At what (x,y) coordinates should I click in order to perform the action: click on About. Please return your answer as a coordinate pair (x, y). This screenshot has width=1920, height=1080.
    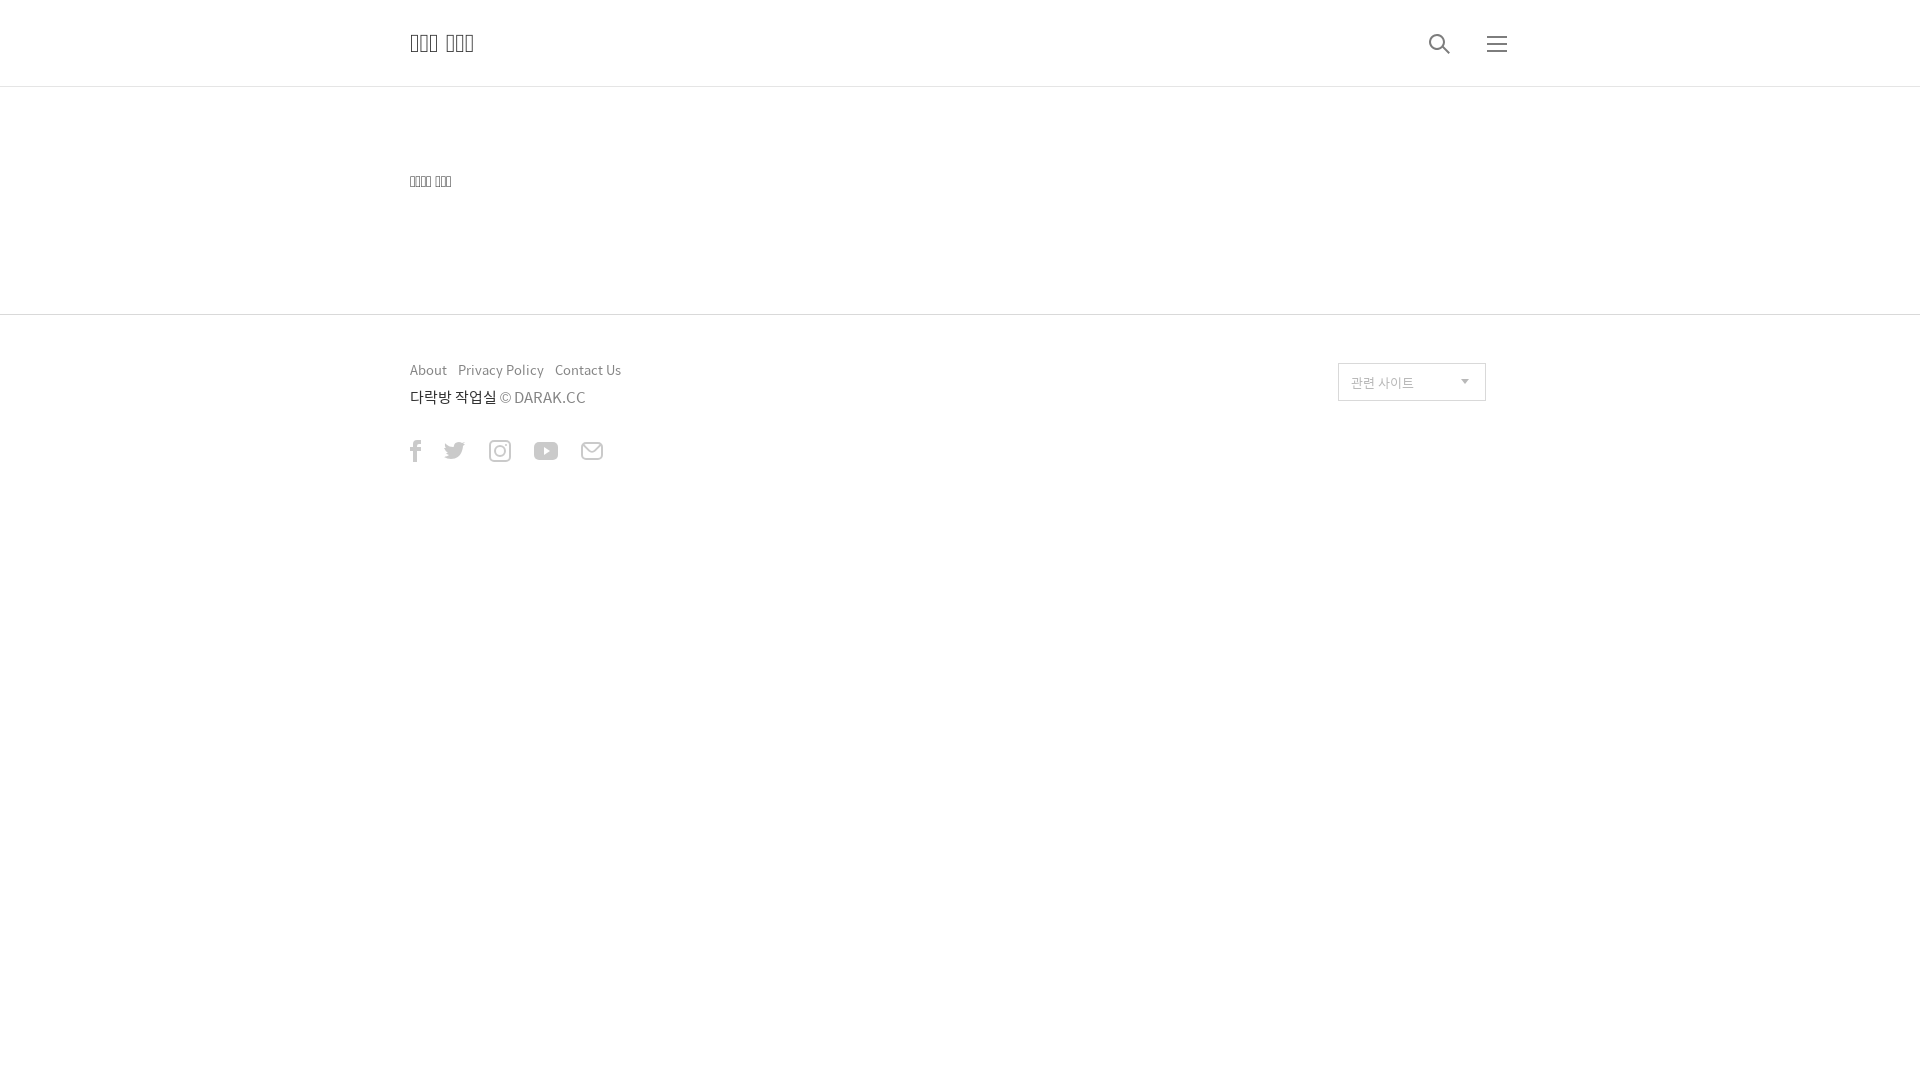
    Looking at the image, I should click on (428, 370).